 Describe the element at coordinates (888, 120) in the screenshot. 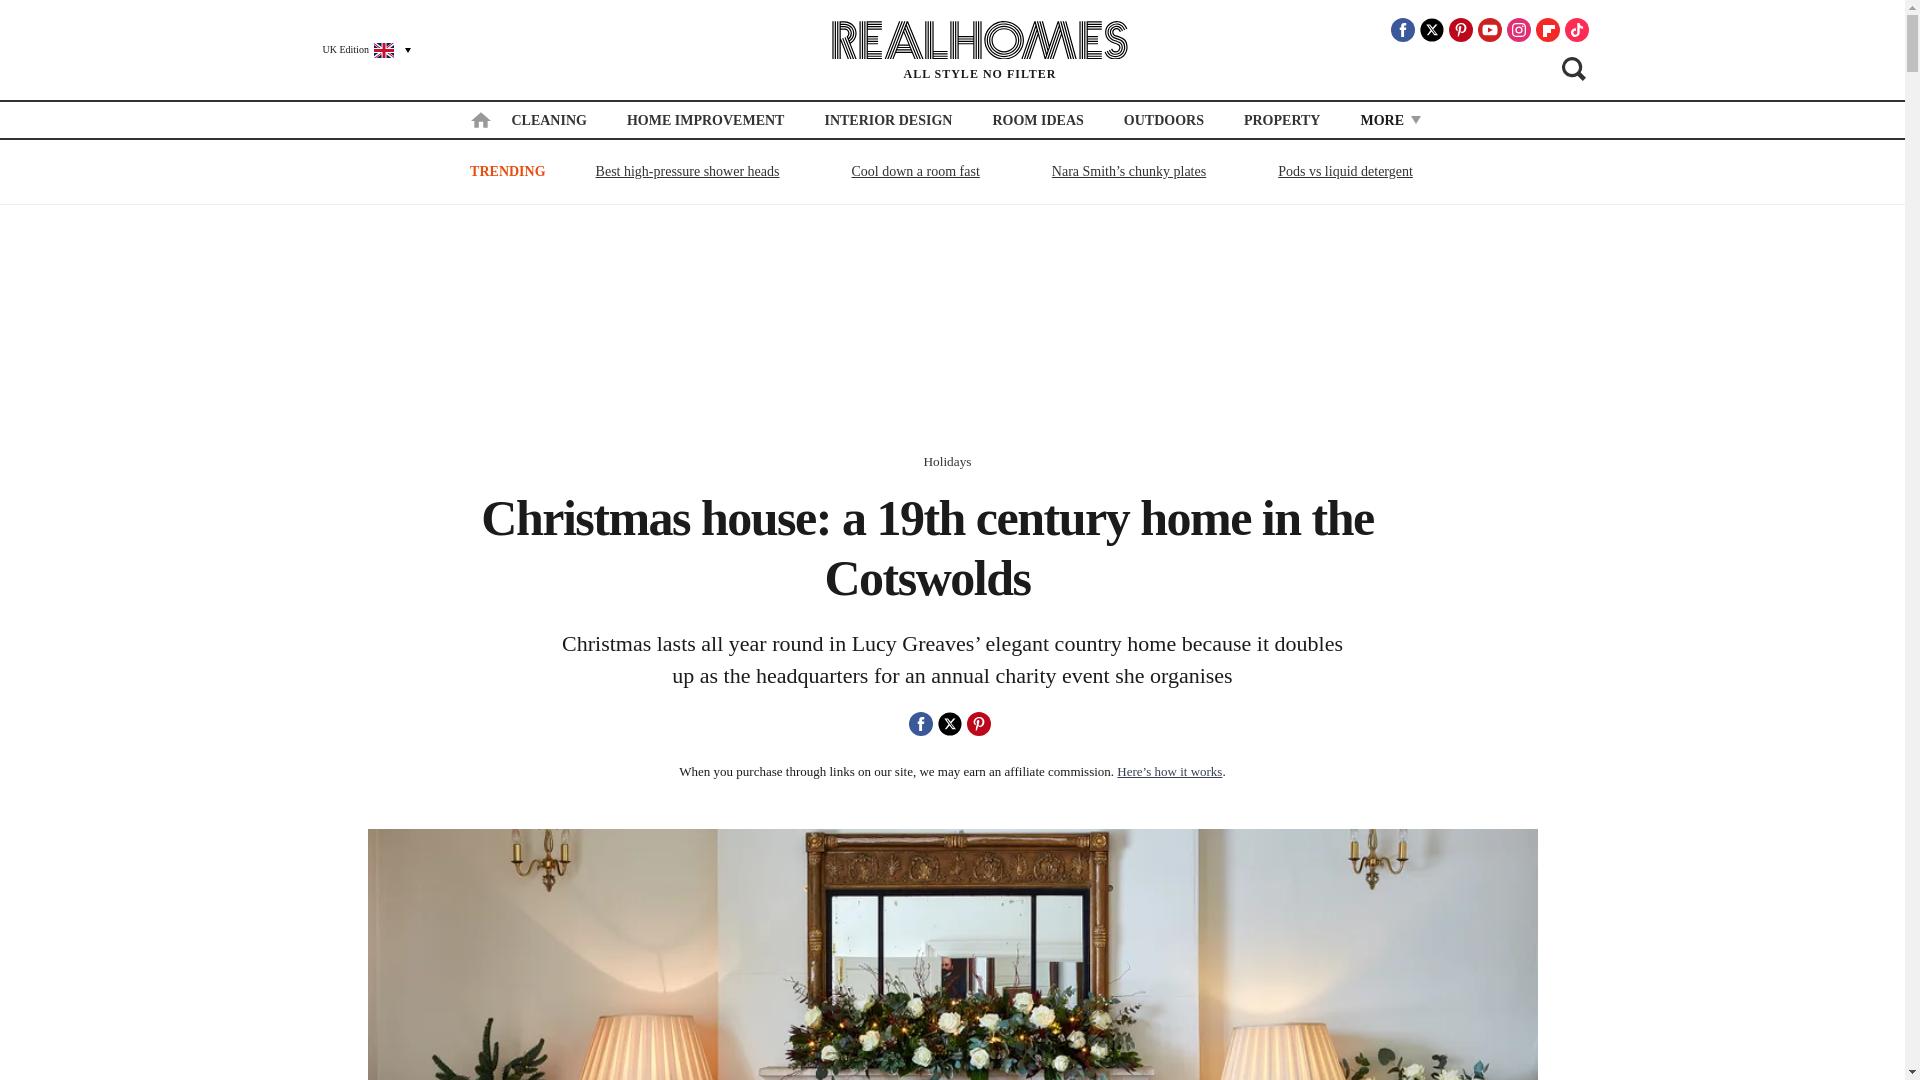

I see `INTERIOR DESIGN` at that location.